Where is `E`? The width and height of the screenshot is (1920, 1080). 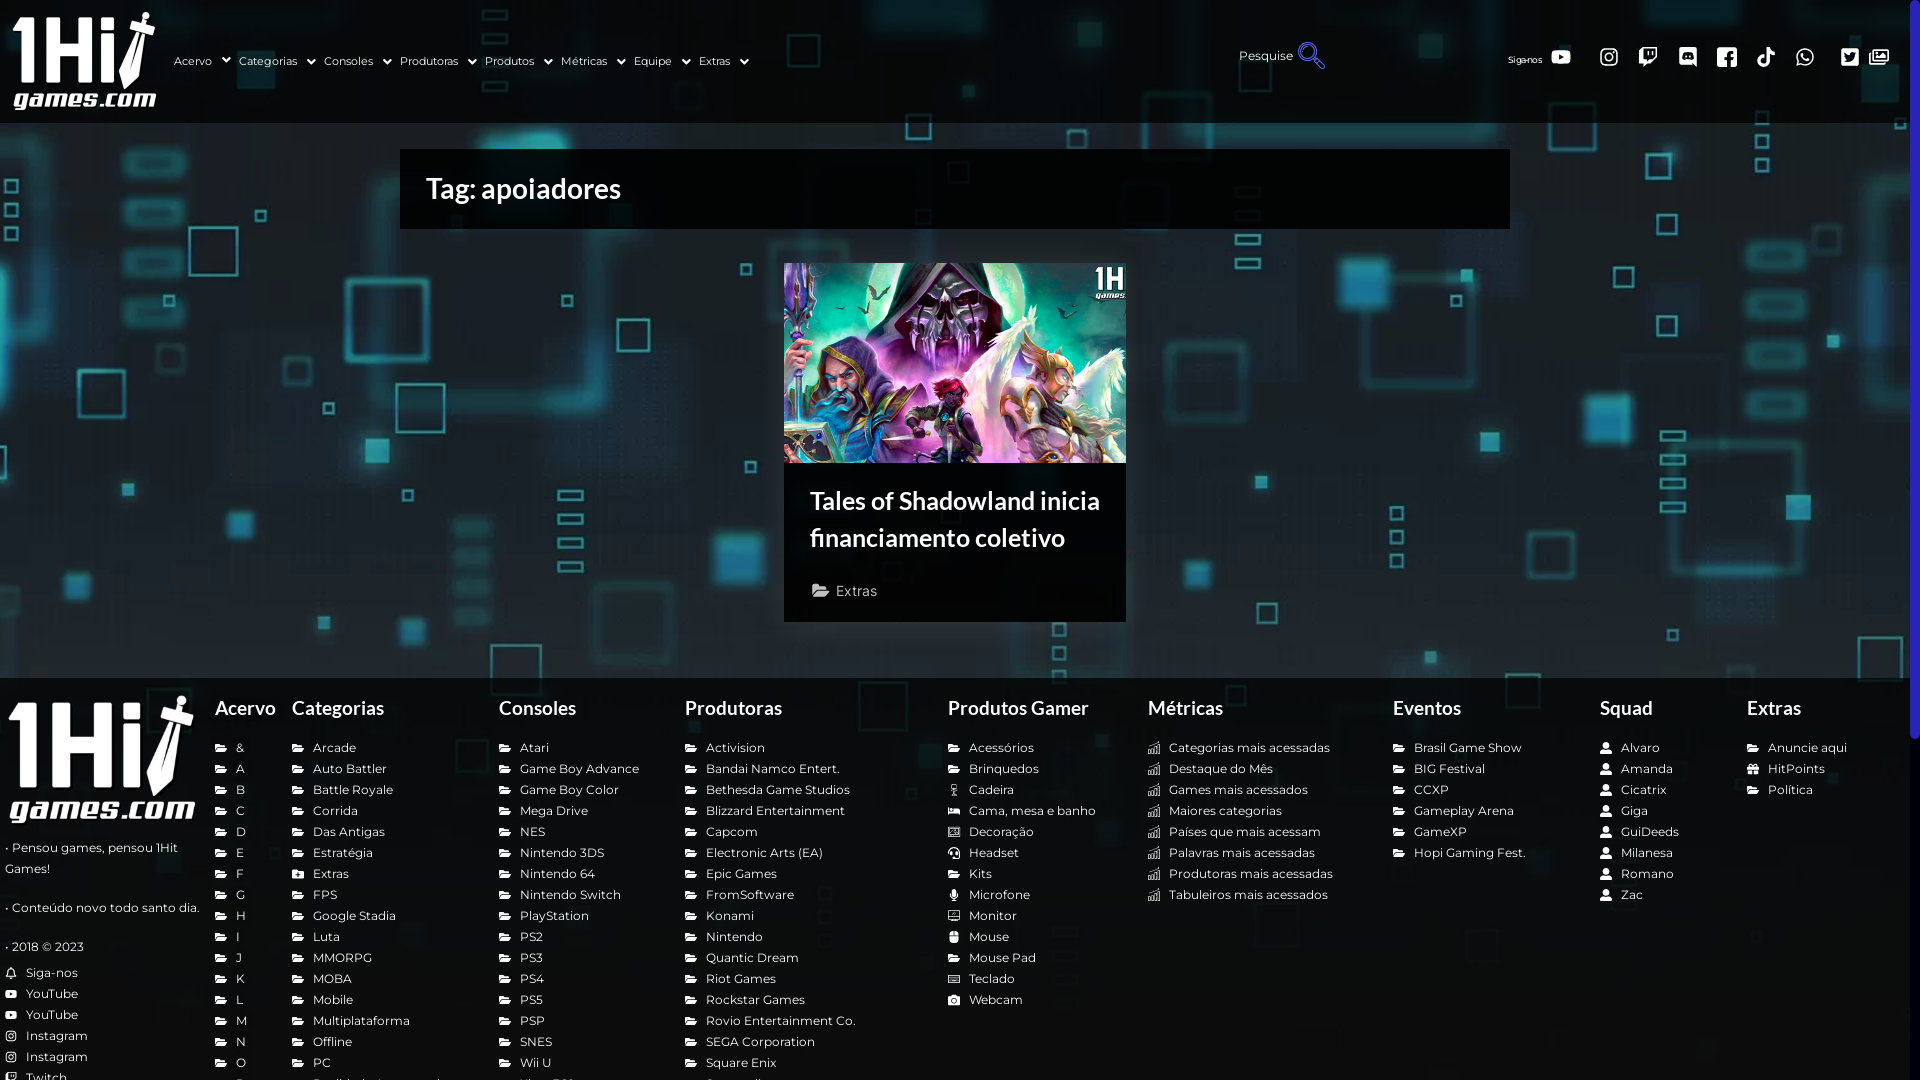
E is located at coordinates (244, 852).